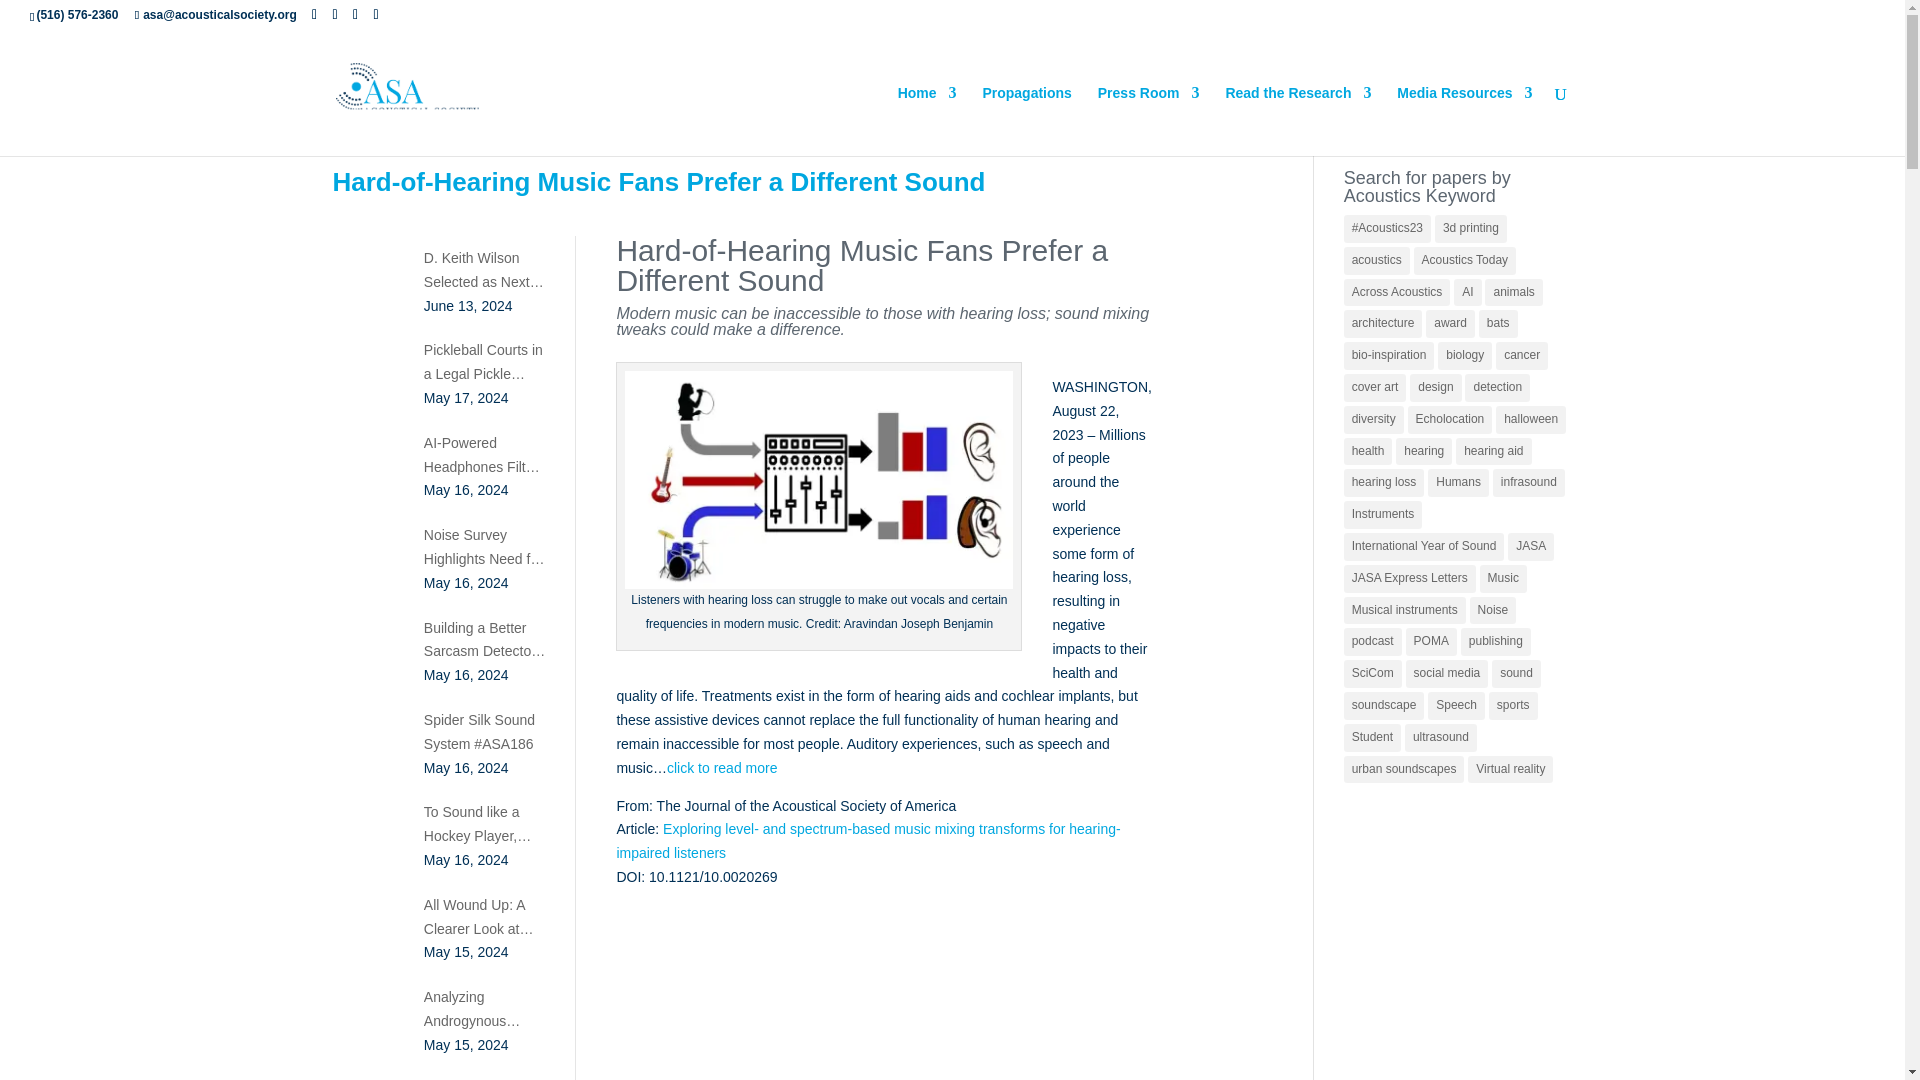 This screenshot has height=1080, width=1920. Describe the element at coordinates (1297, 120) in the screenshot. I see `Read the Research` at that location.